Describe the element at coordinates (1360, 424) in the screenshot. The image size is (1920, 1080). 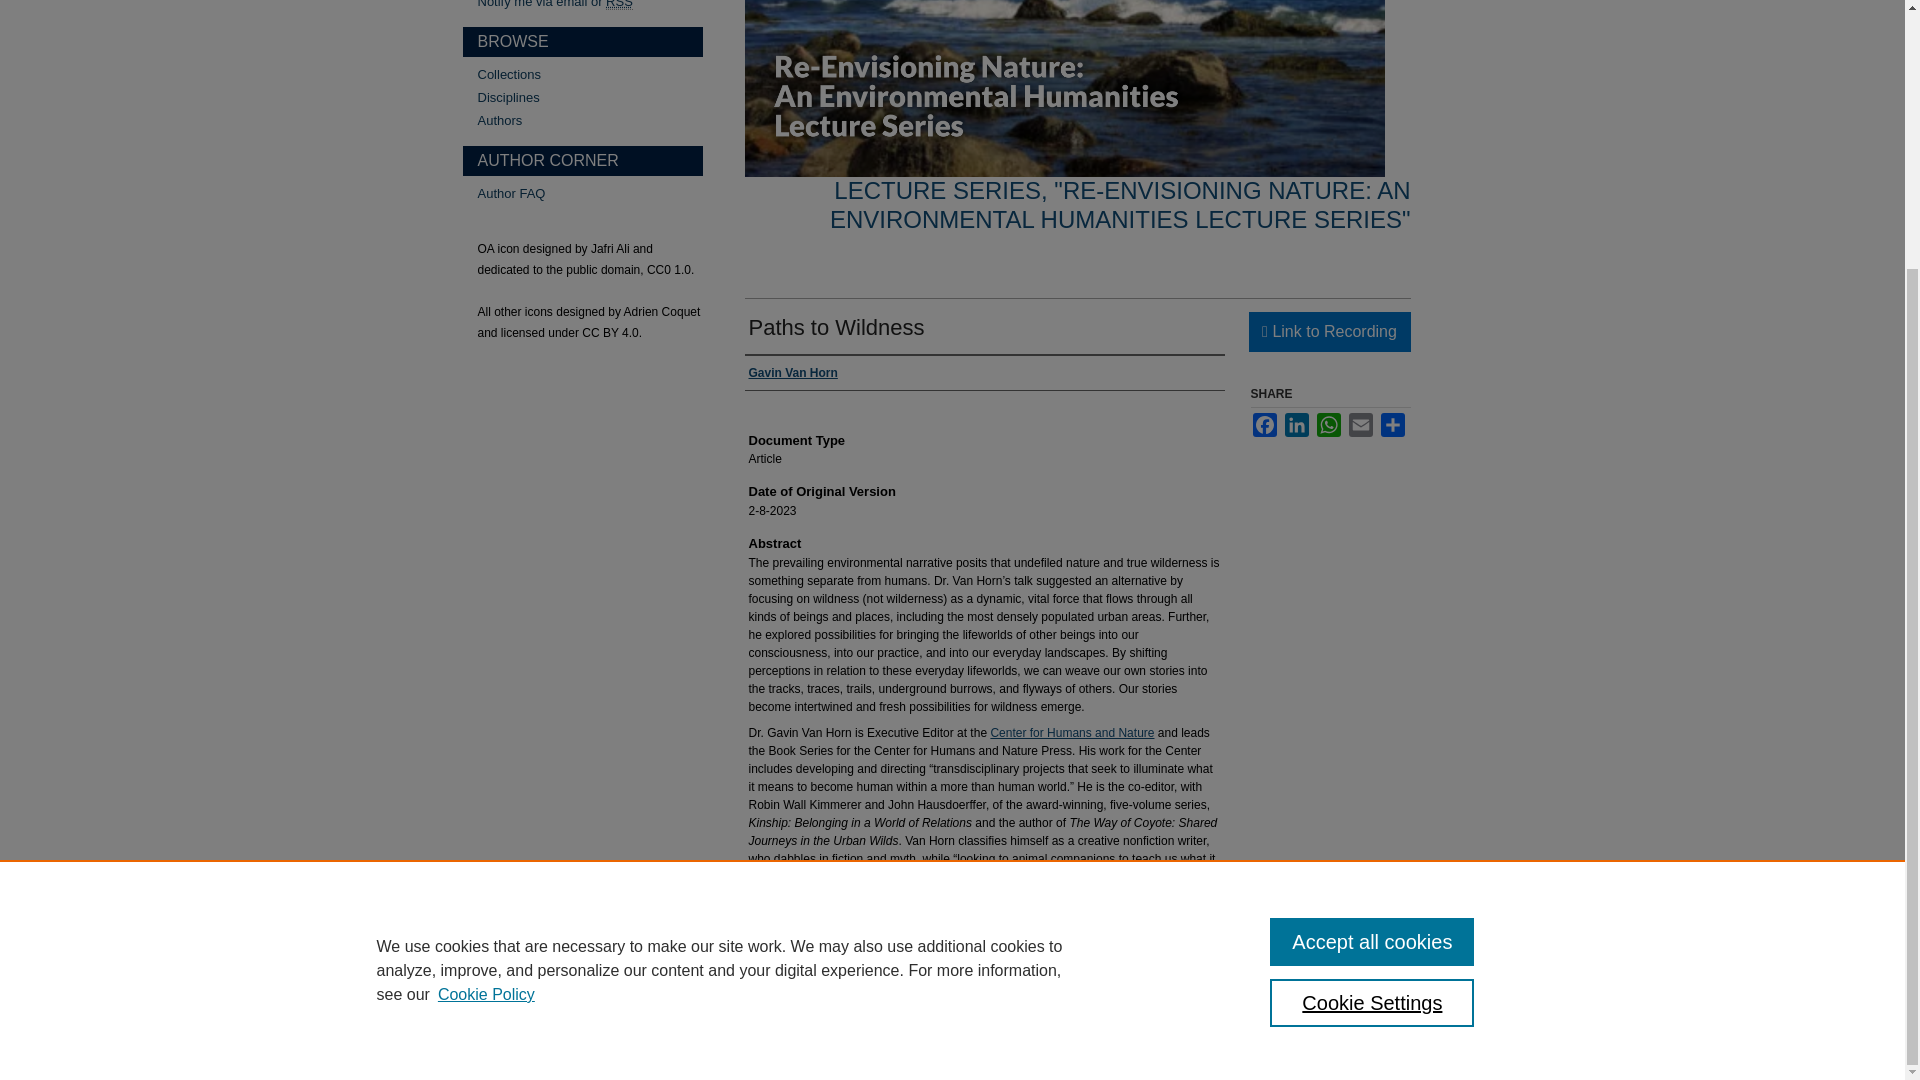
I see `Email` at that location.